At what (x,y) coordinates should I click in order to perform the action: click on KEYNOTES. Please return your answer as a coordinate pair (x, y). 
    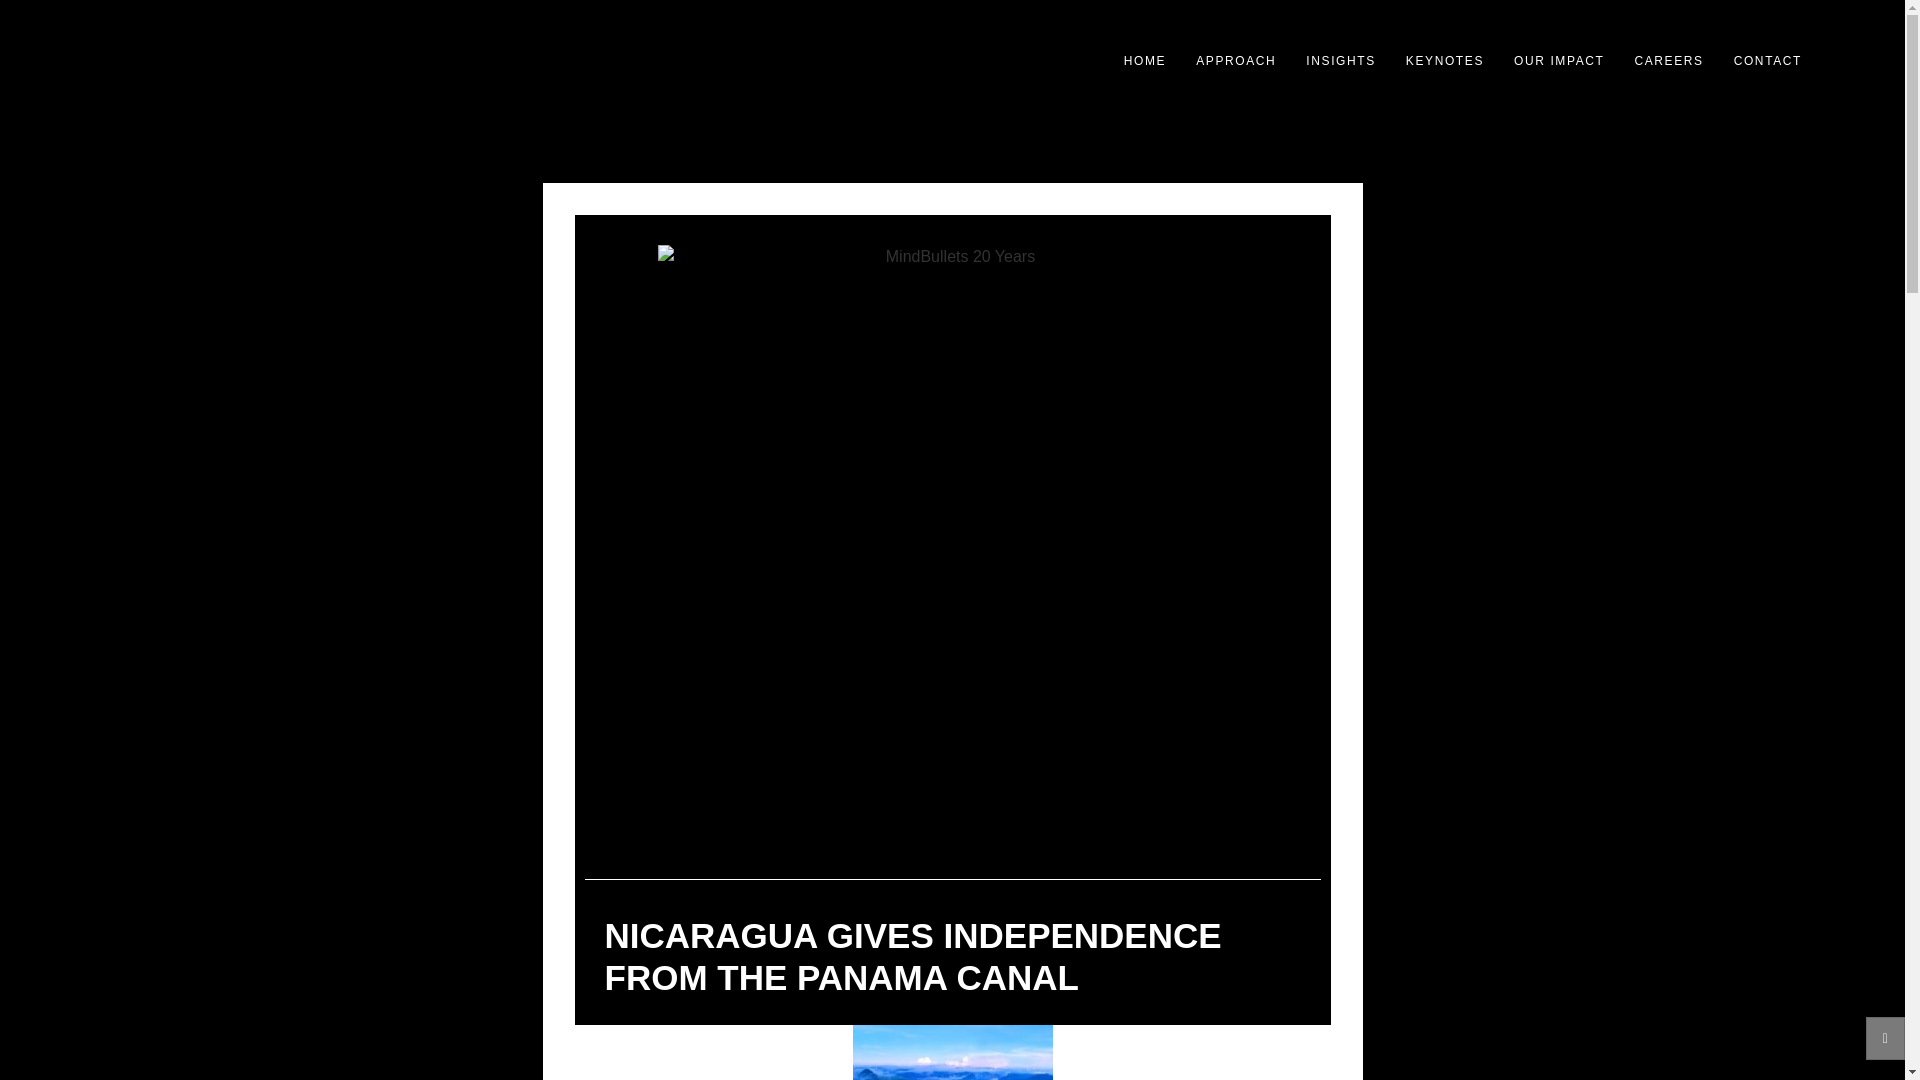
    Looking at the image, I should click on (1444, 60).